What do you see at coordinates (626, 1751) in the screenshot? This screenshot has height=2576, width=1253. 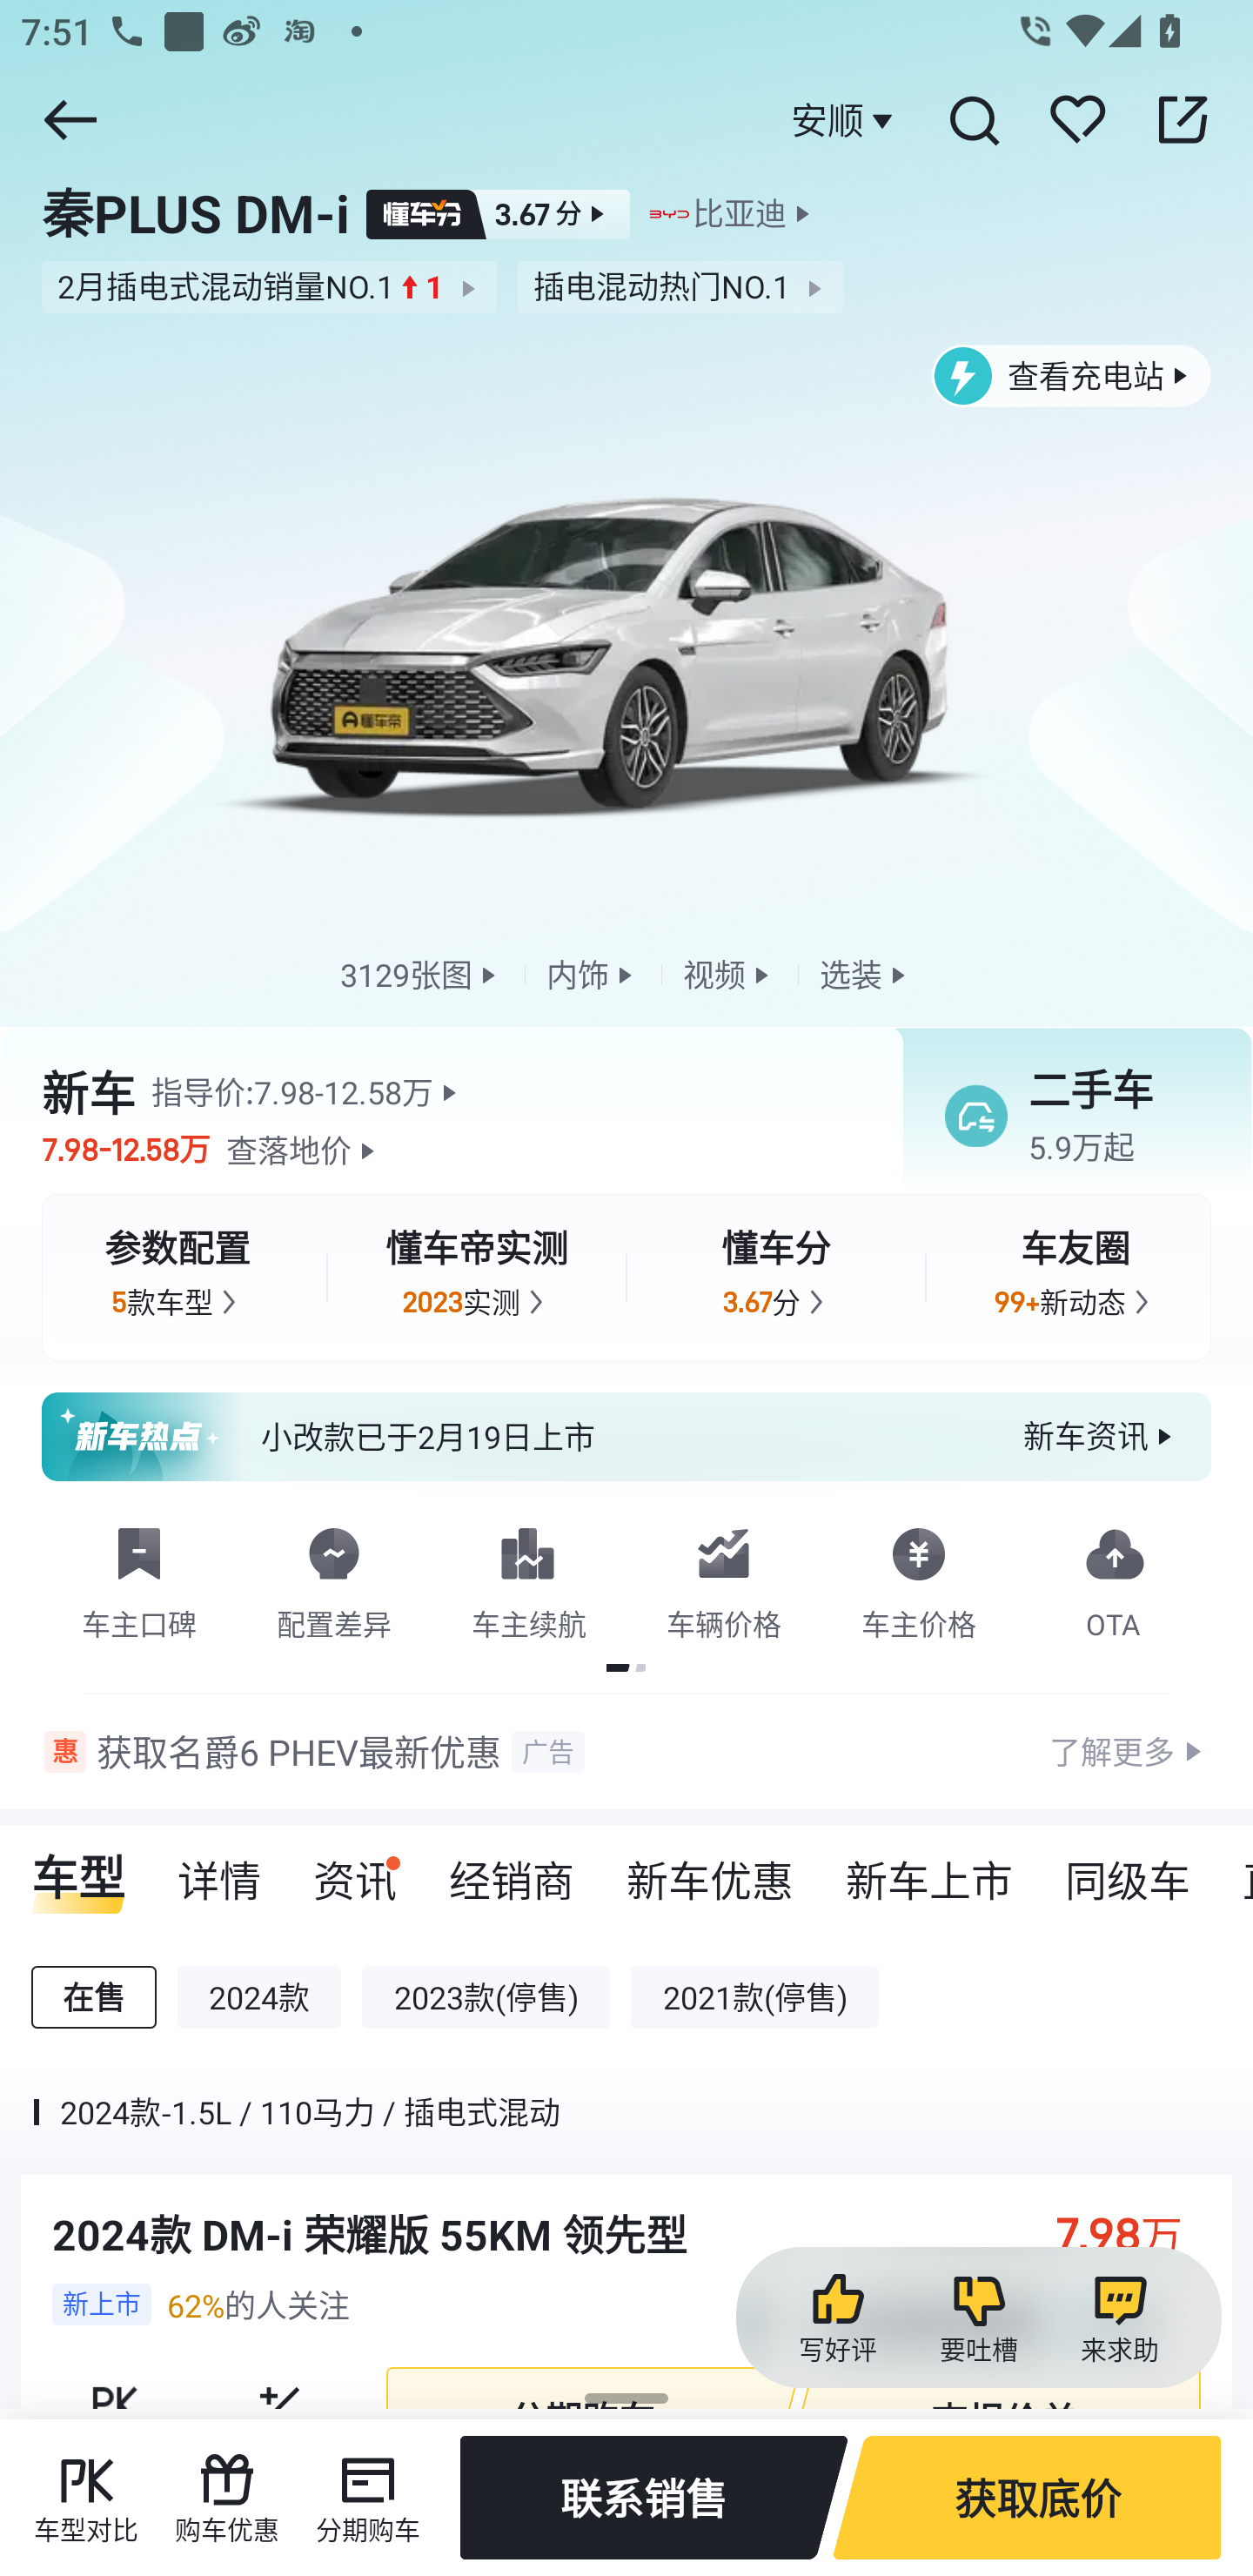 I see `惠 获取名爵6 PHEV最新优惠 广告 了解更多 ` at bounding box center [626, 1751].